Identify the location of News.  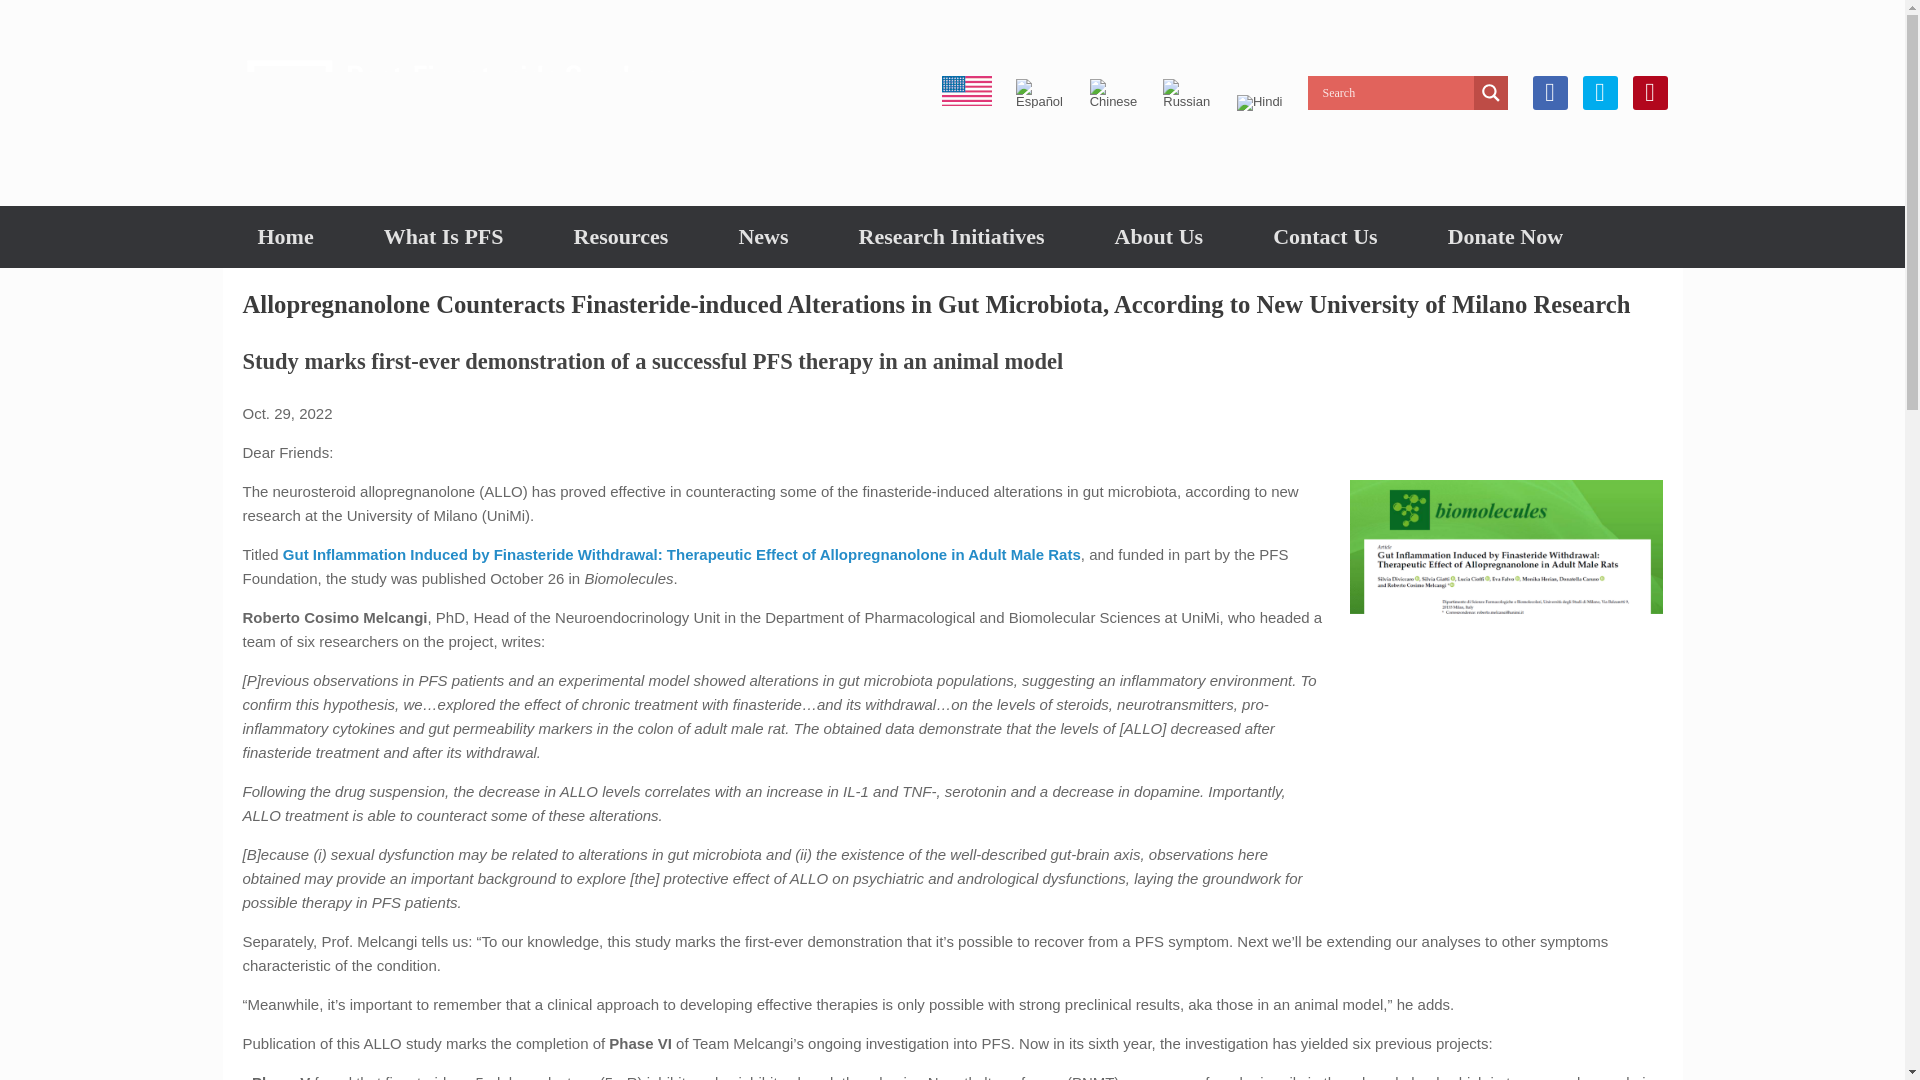
(762, 236).